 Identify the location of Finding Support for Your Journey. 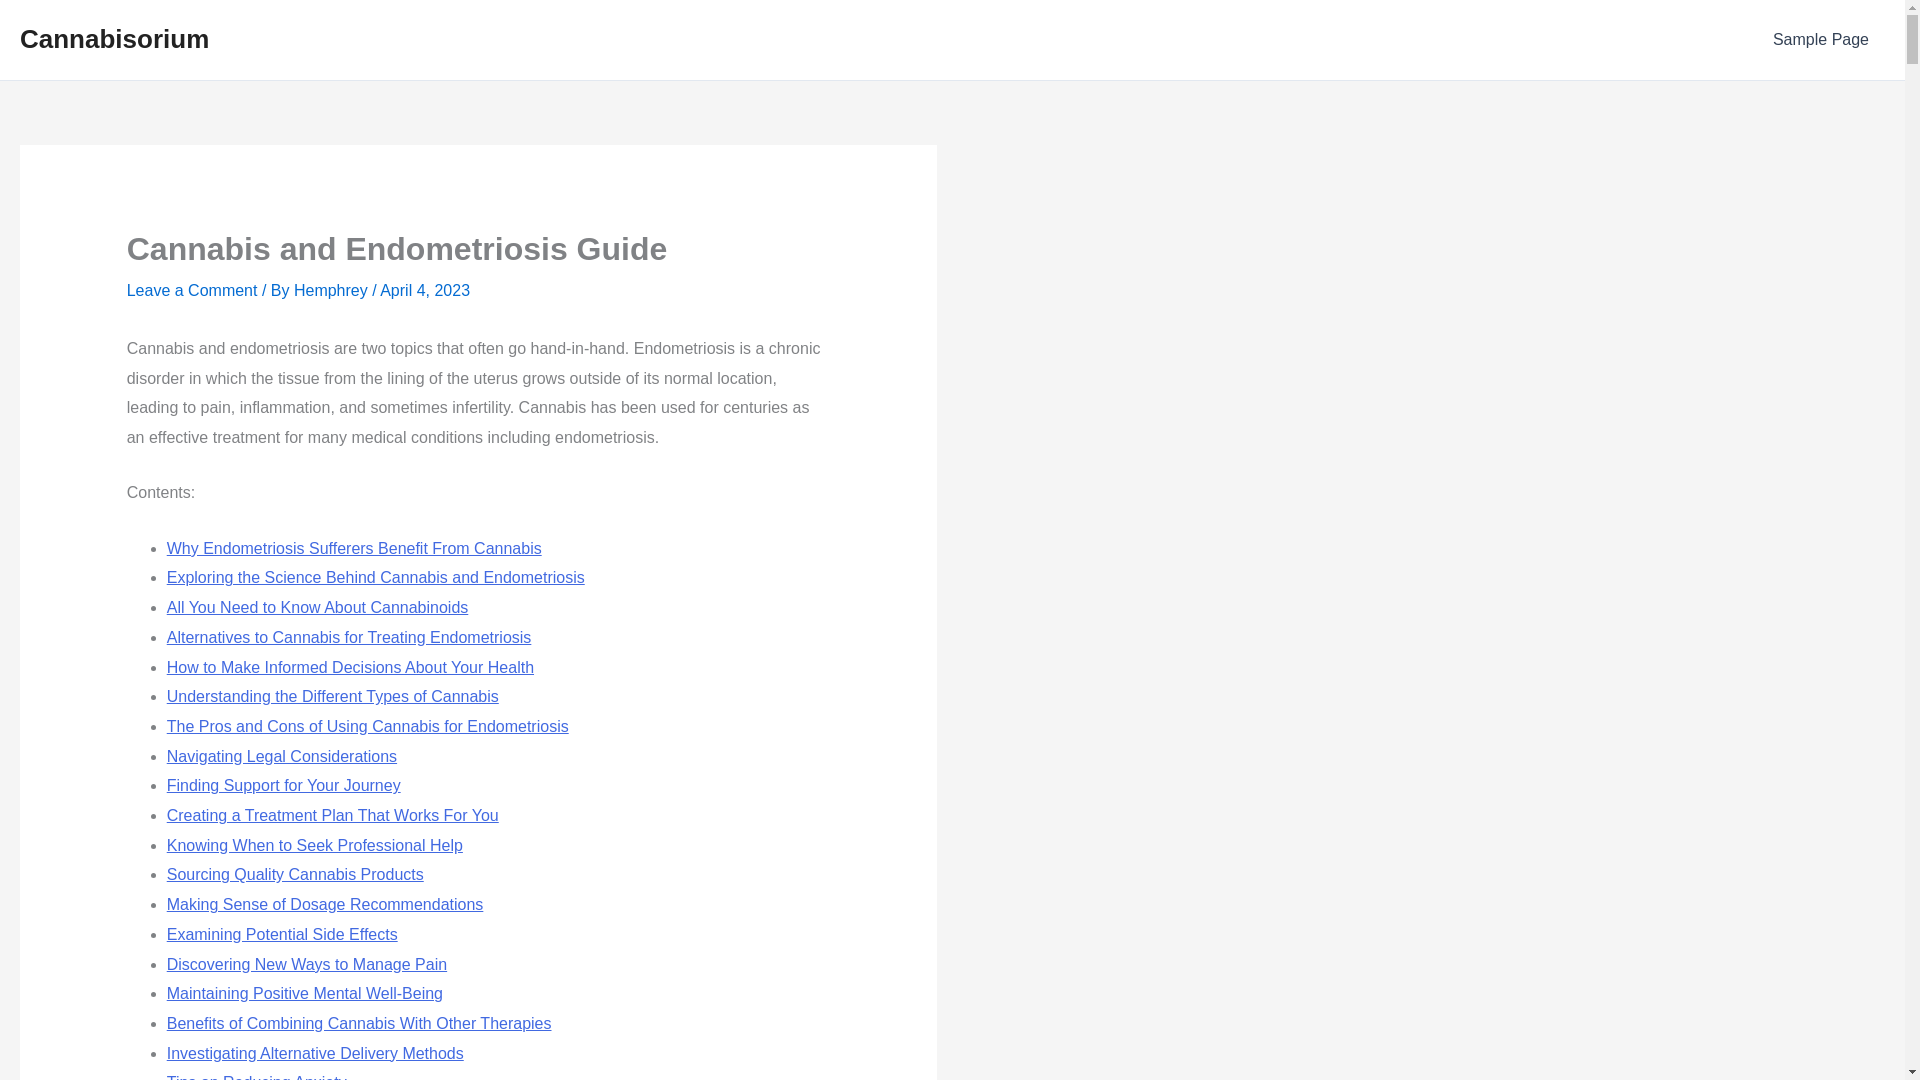
(284, 784).